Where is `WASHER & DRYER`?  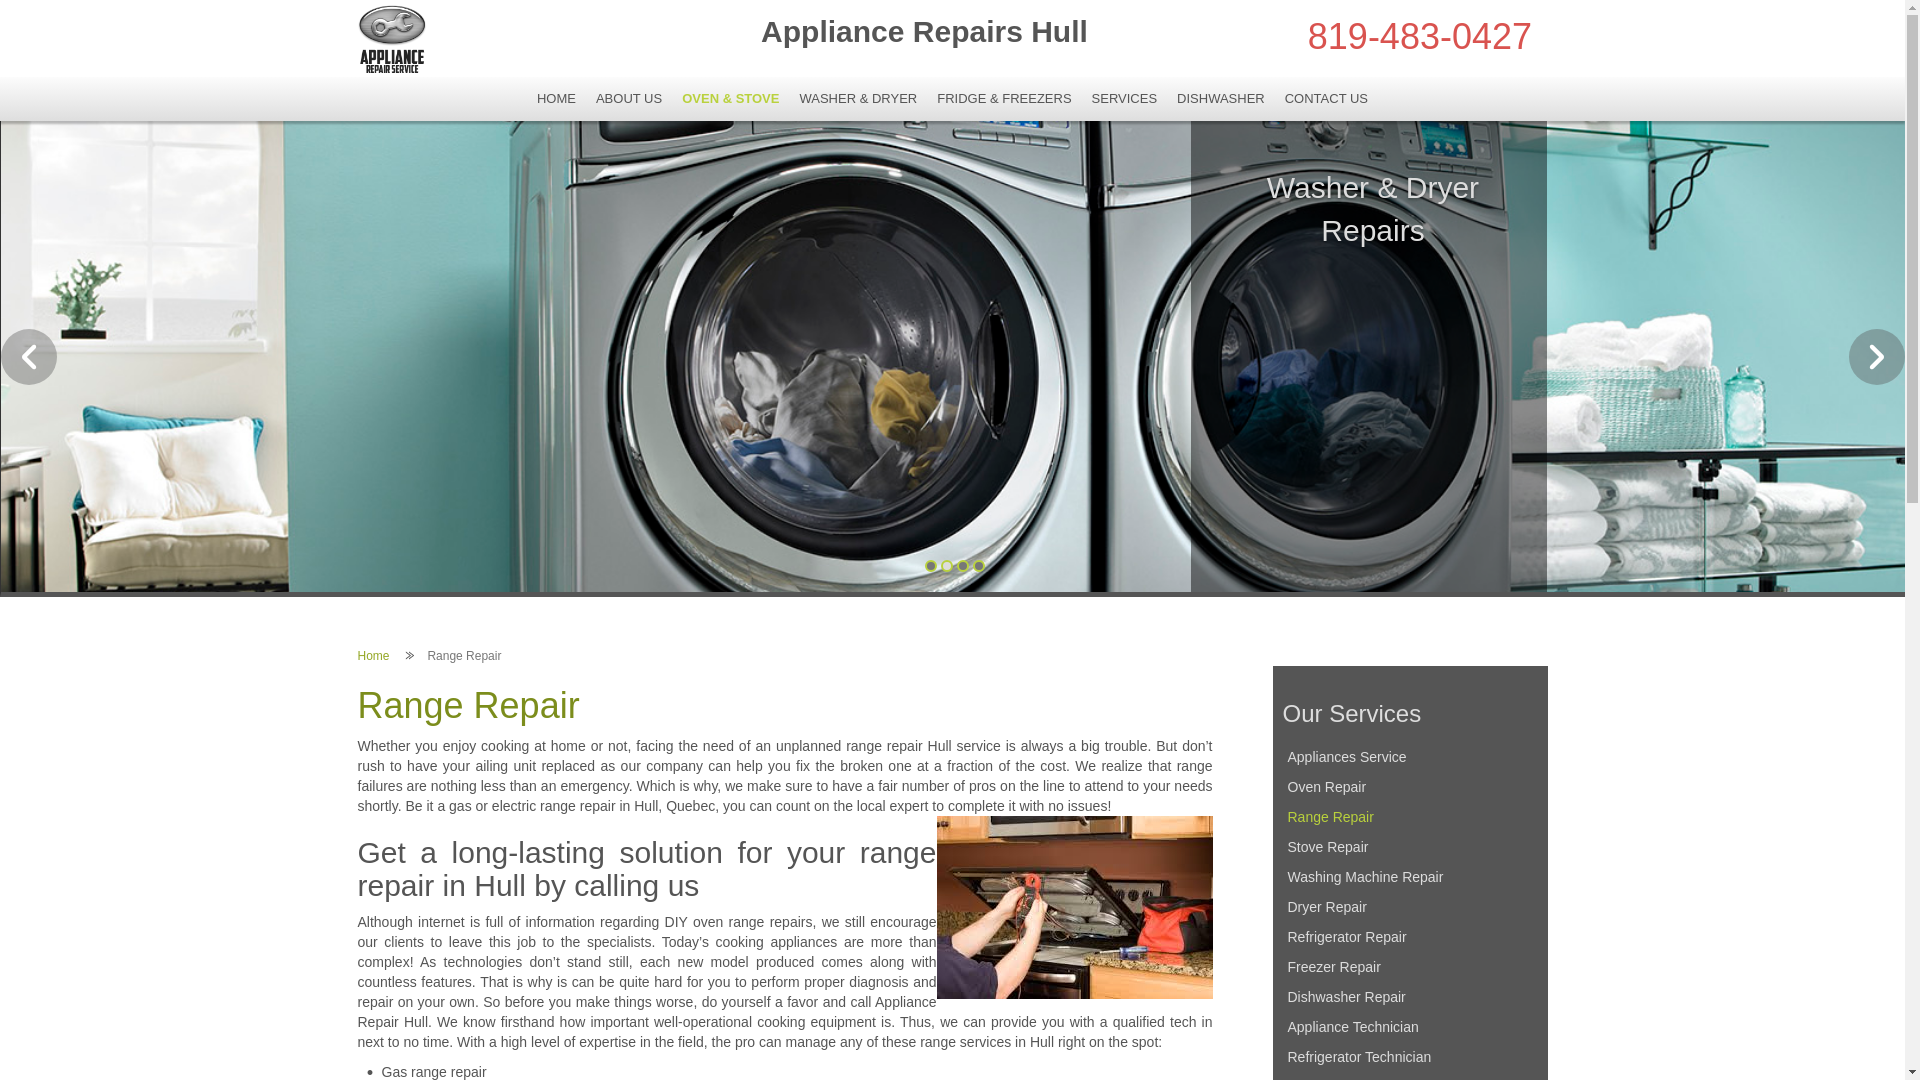
WASHER & DRYER is located at coordinates (858, 99).